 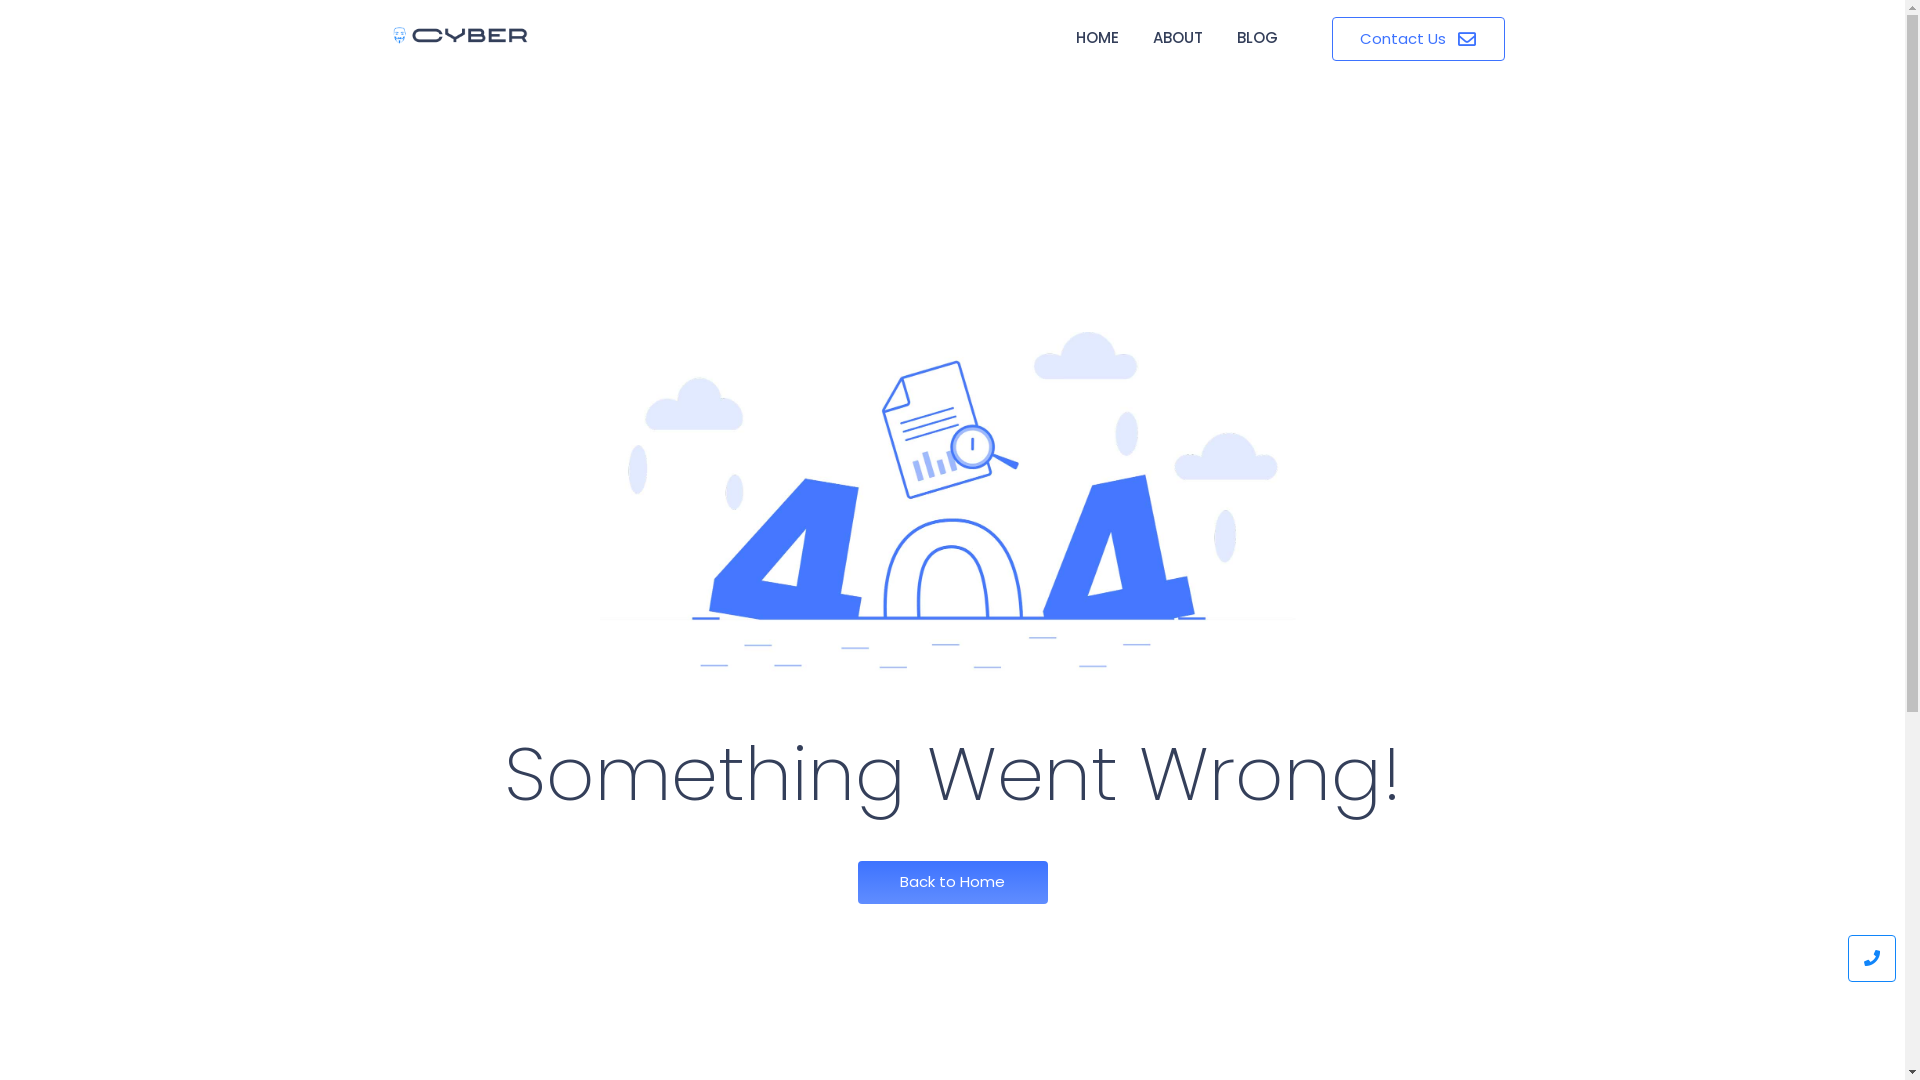 What do you see at coordinates (953, 882) in the screenshot?
I see `Back to Home` at bounding box center [953, 882].